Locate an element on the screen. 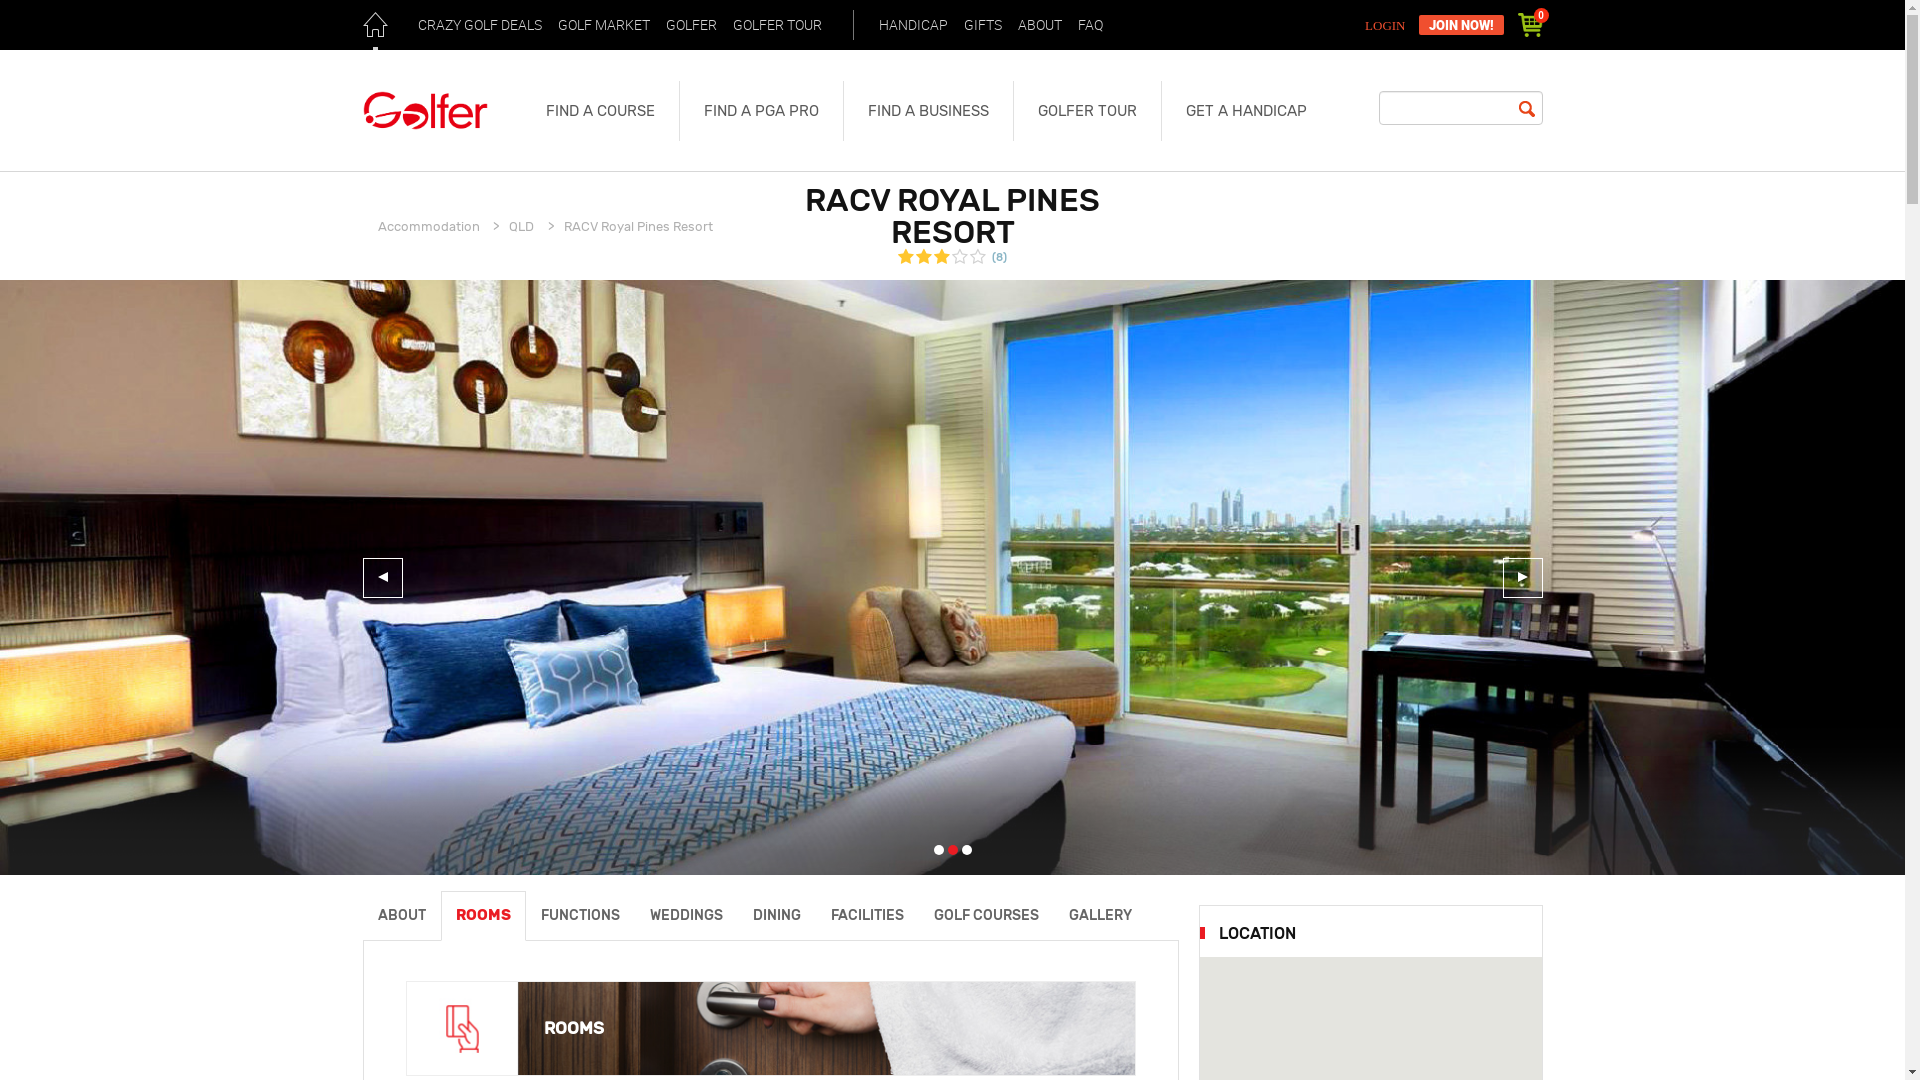 This screenshot has height=1080, width=1920. 3 is located at coordinates (967, 850).